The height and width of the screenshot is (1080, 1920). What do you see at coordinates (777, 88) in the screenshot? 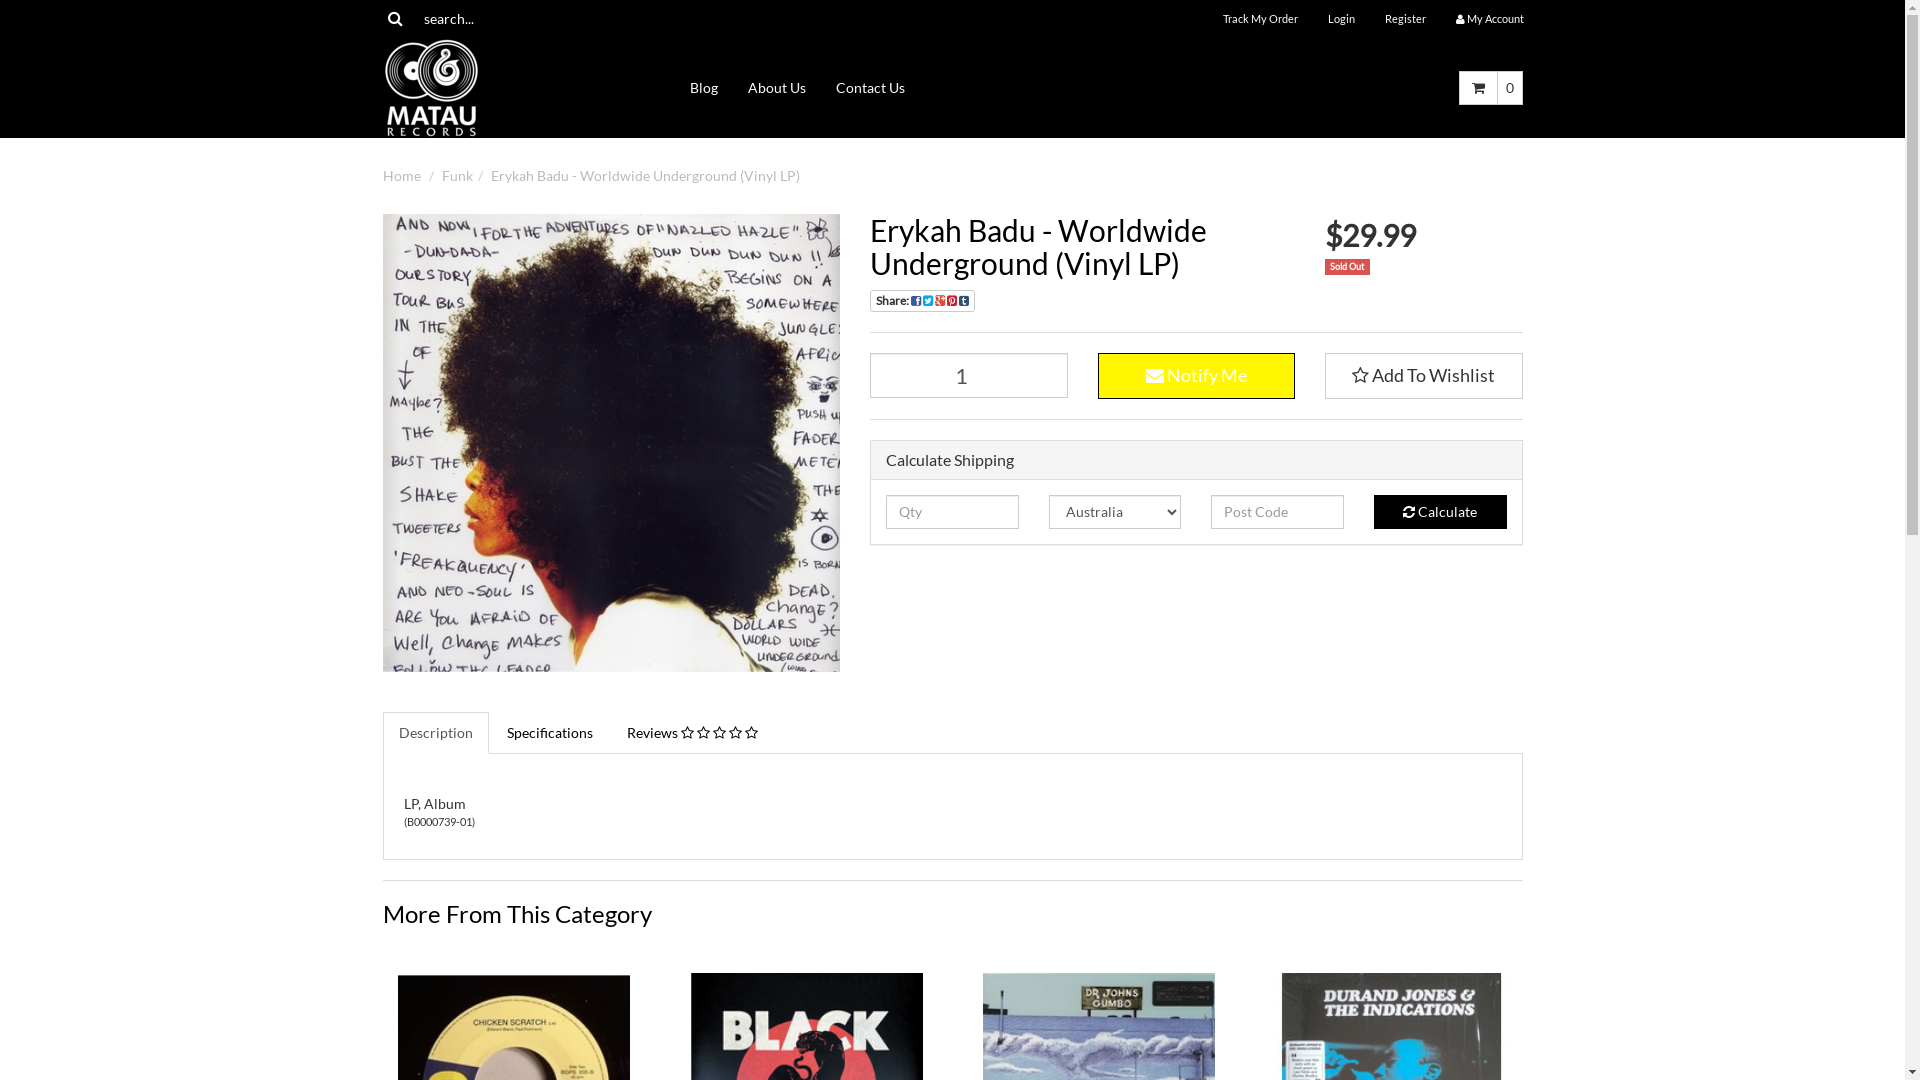
I see `About Us` at bounding box center [777, 88].